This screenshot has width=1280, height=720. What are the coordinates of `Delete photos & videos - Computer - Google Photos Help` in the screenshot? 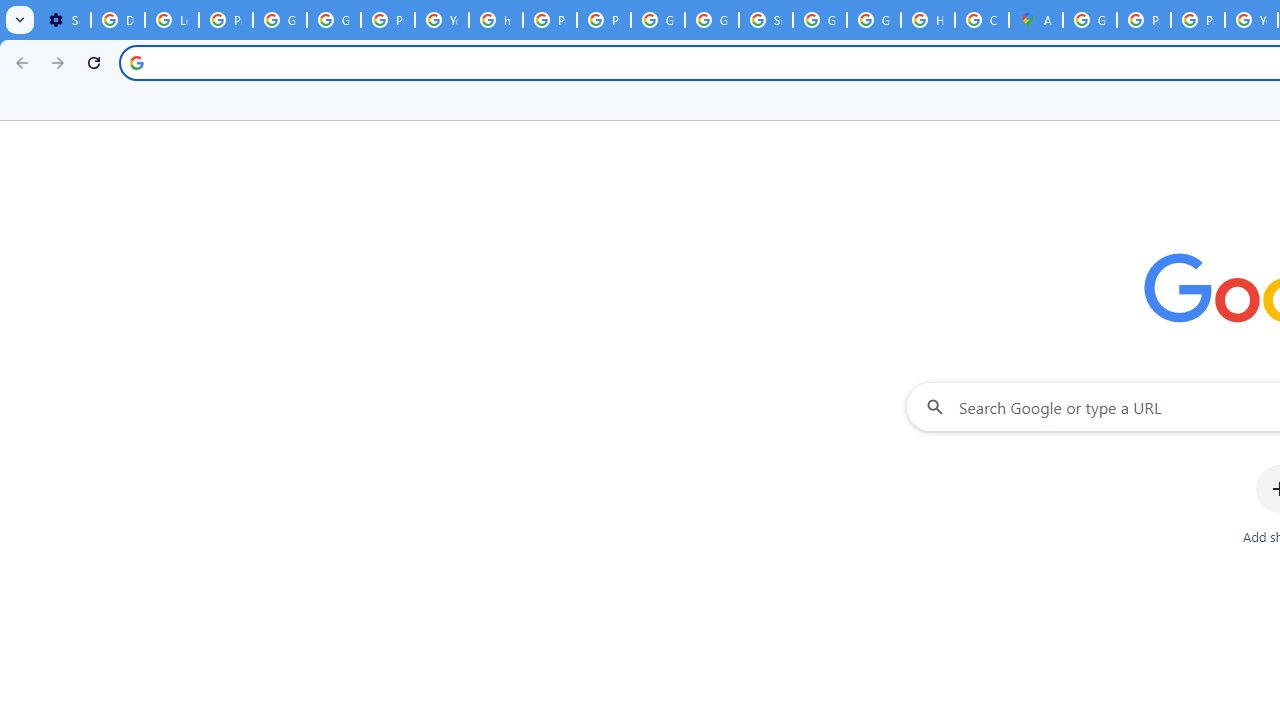 It's located at (117, 20).